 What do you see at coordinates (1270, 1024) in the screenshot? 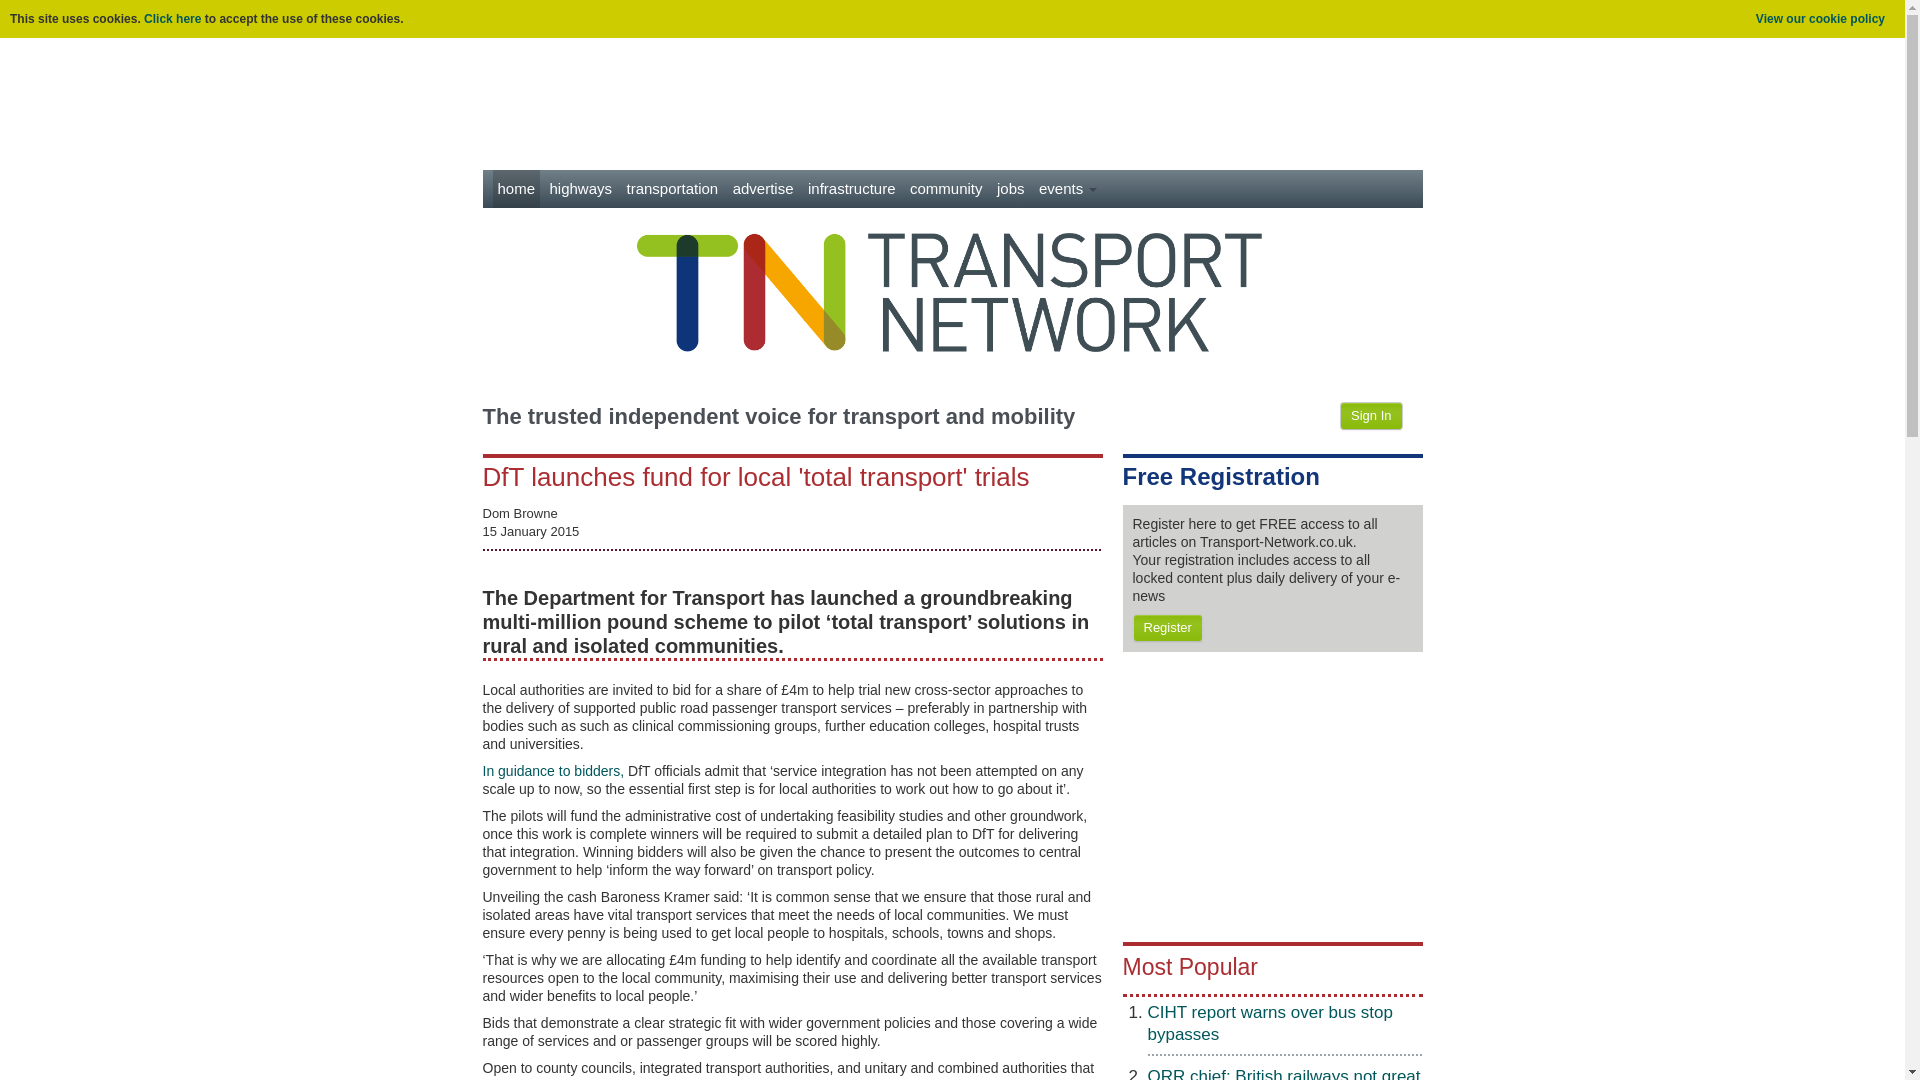
I see `CIHT report warns over bus stop bypasses` at bounding box center [1270, 1024].